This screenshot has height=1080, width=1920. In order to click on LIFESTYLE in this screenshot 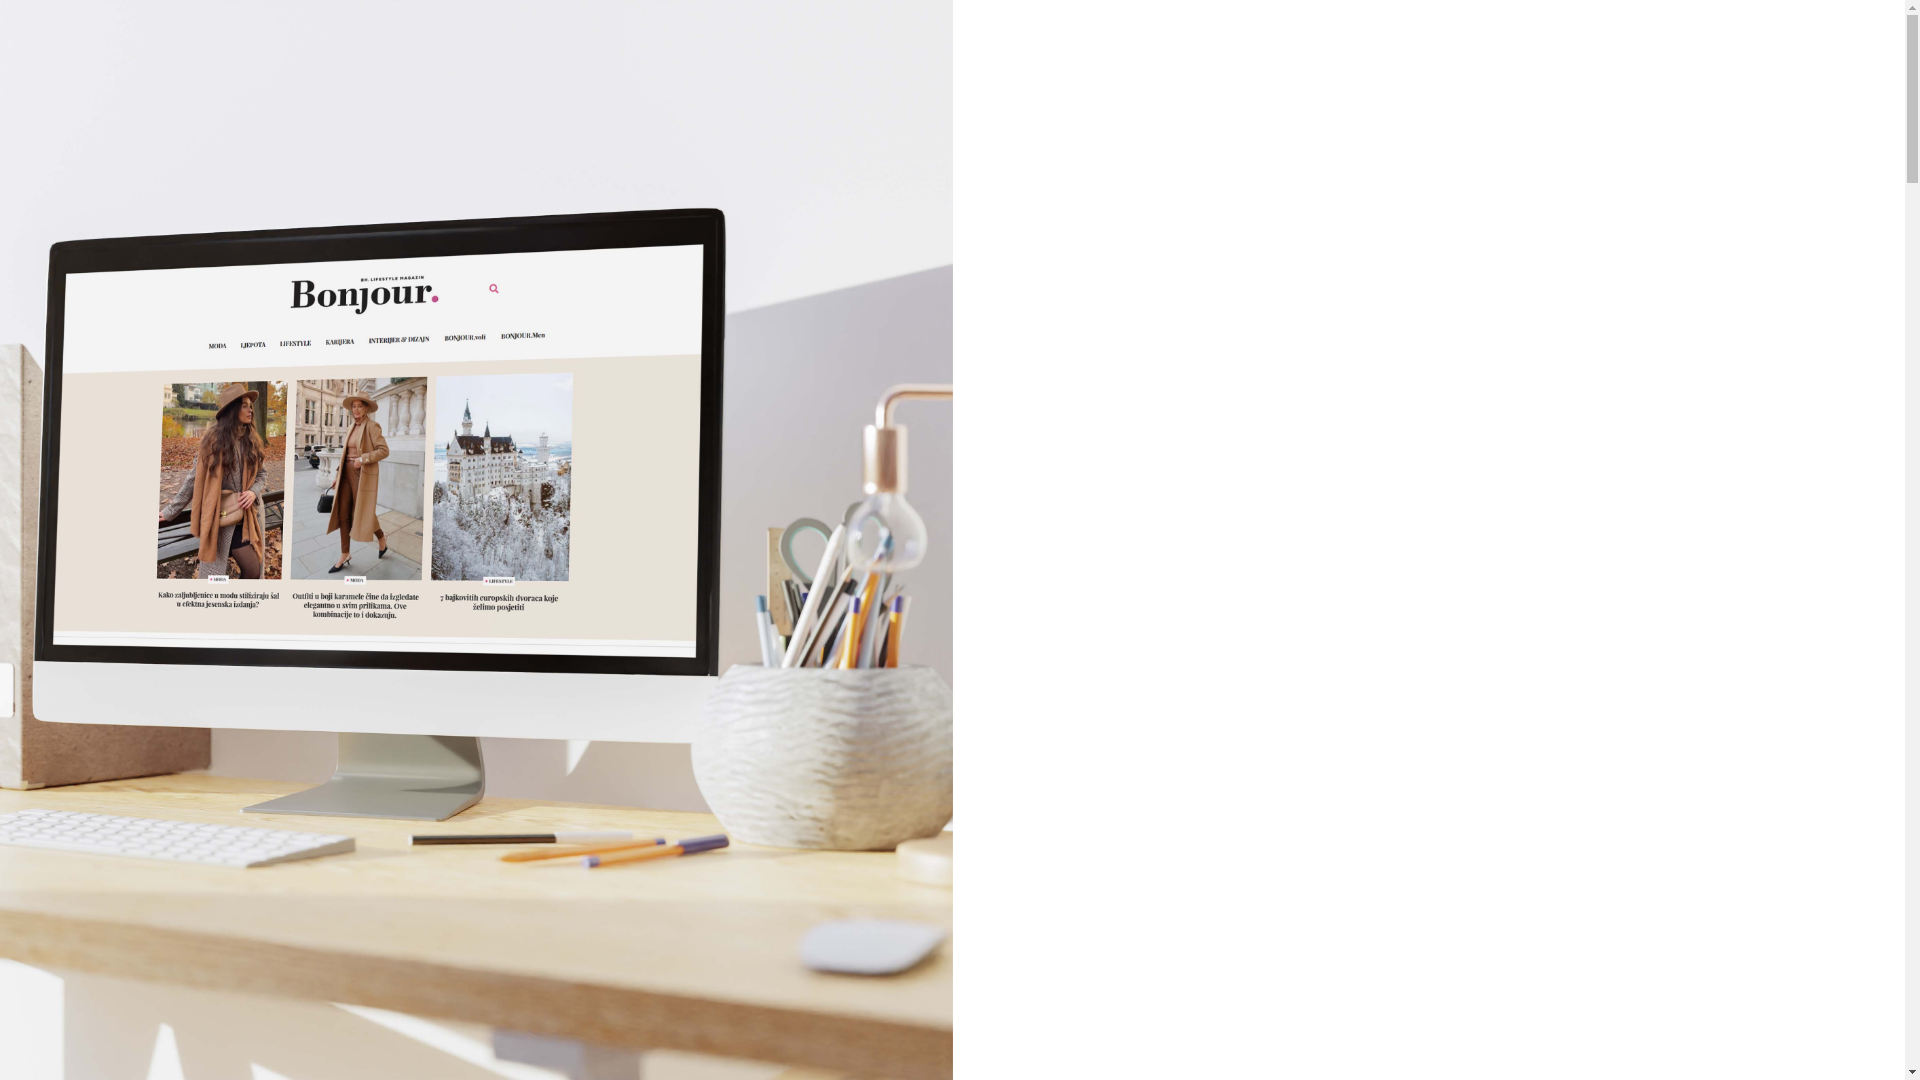, I will do `click(980, 1007)`.